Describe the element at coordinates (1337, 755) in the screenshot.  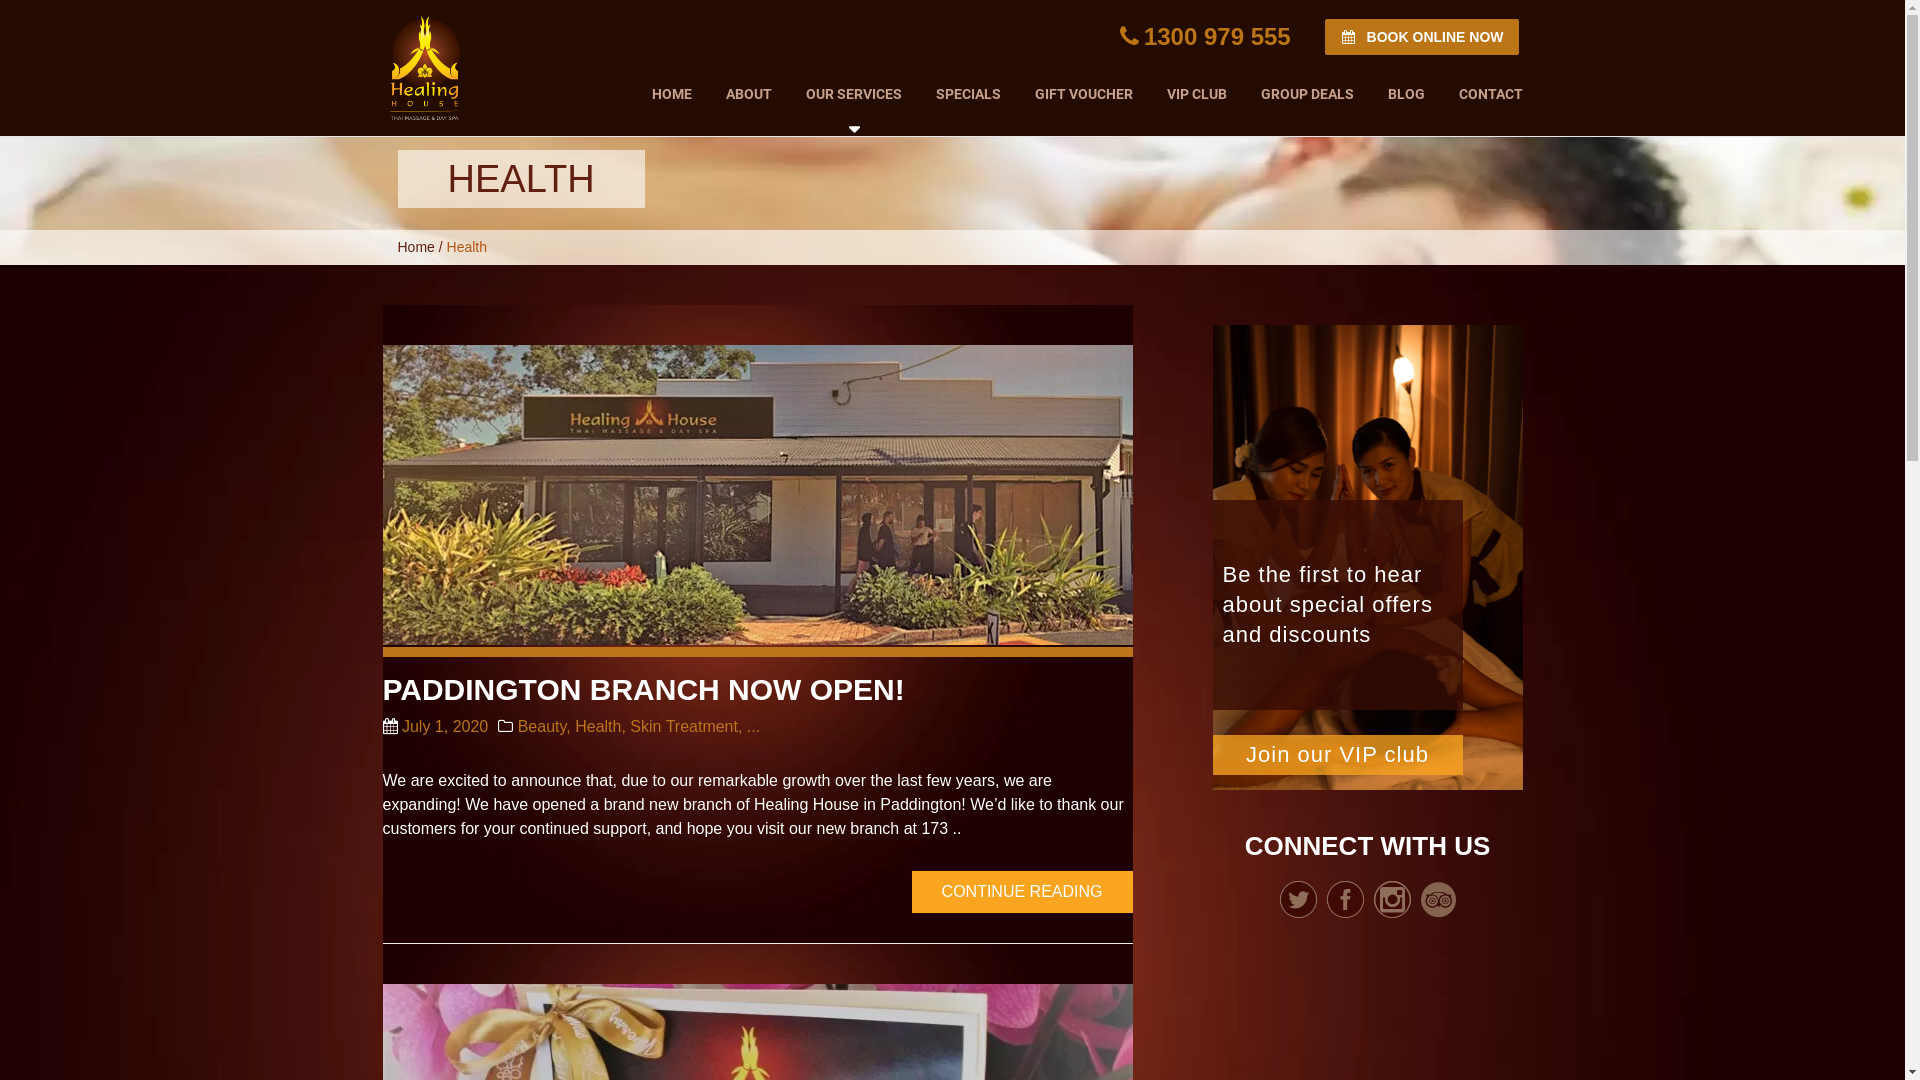
I see `Join our VIP club` at that location.